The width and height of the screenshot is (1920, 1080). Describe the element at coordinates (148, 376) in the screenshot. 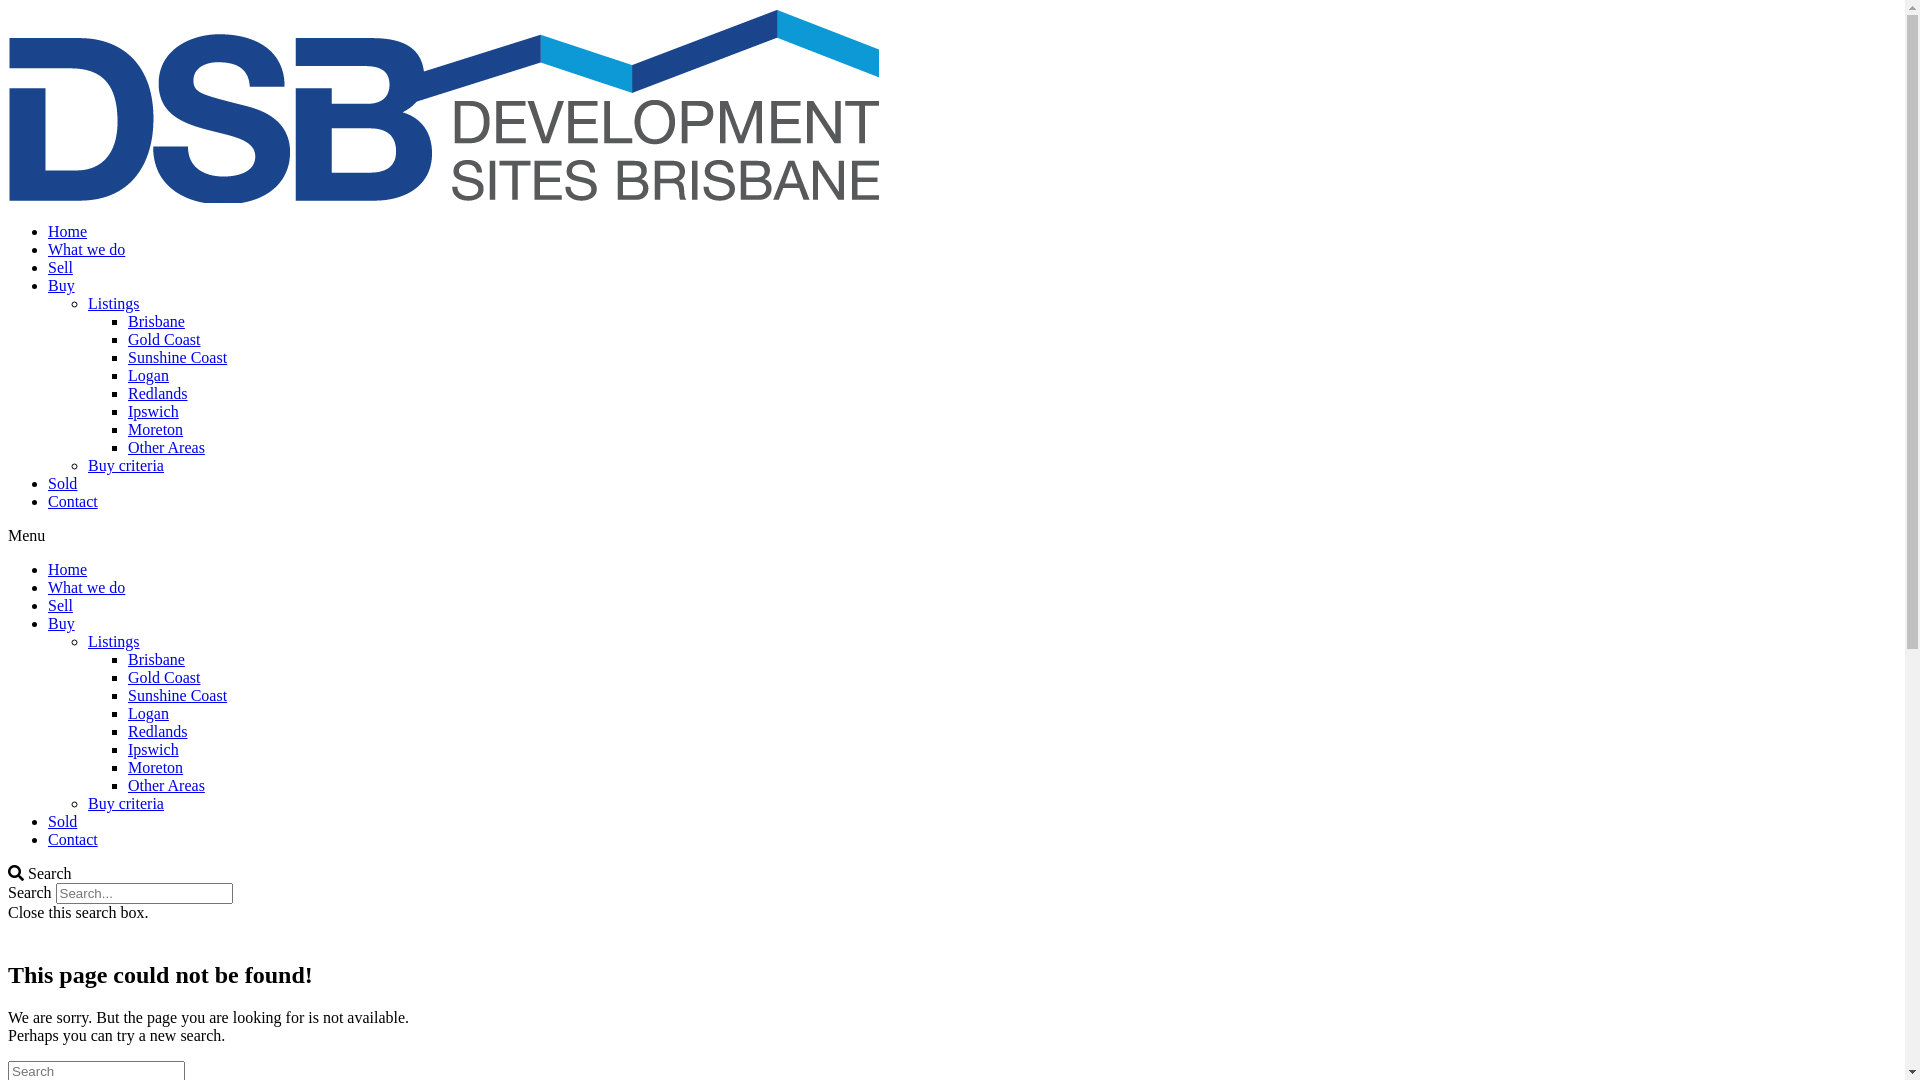

I see `Logan` at that location.